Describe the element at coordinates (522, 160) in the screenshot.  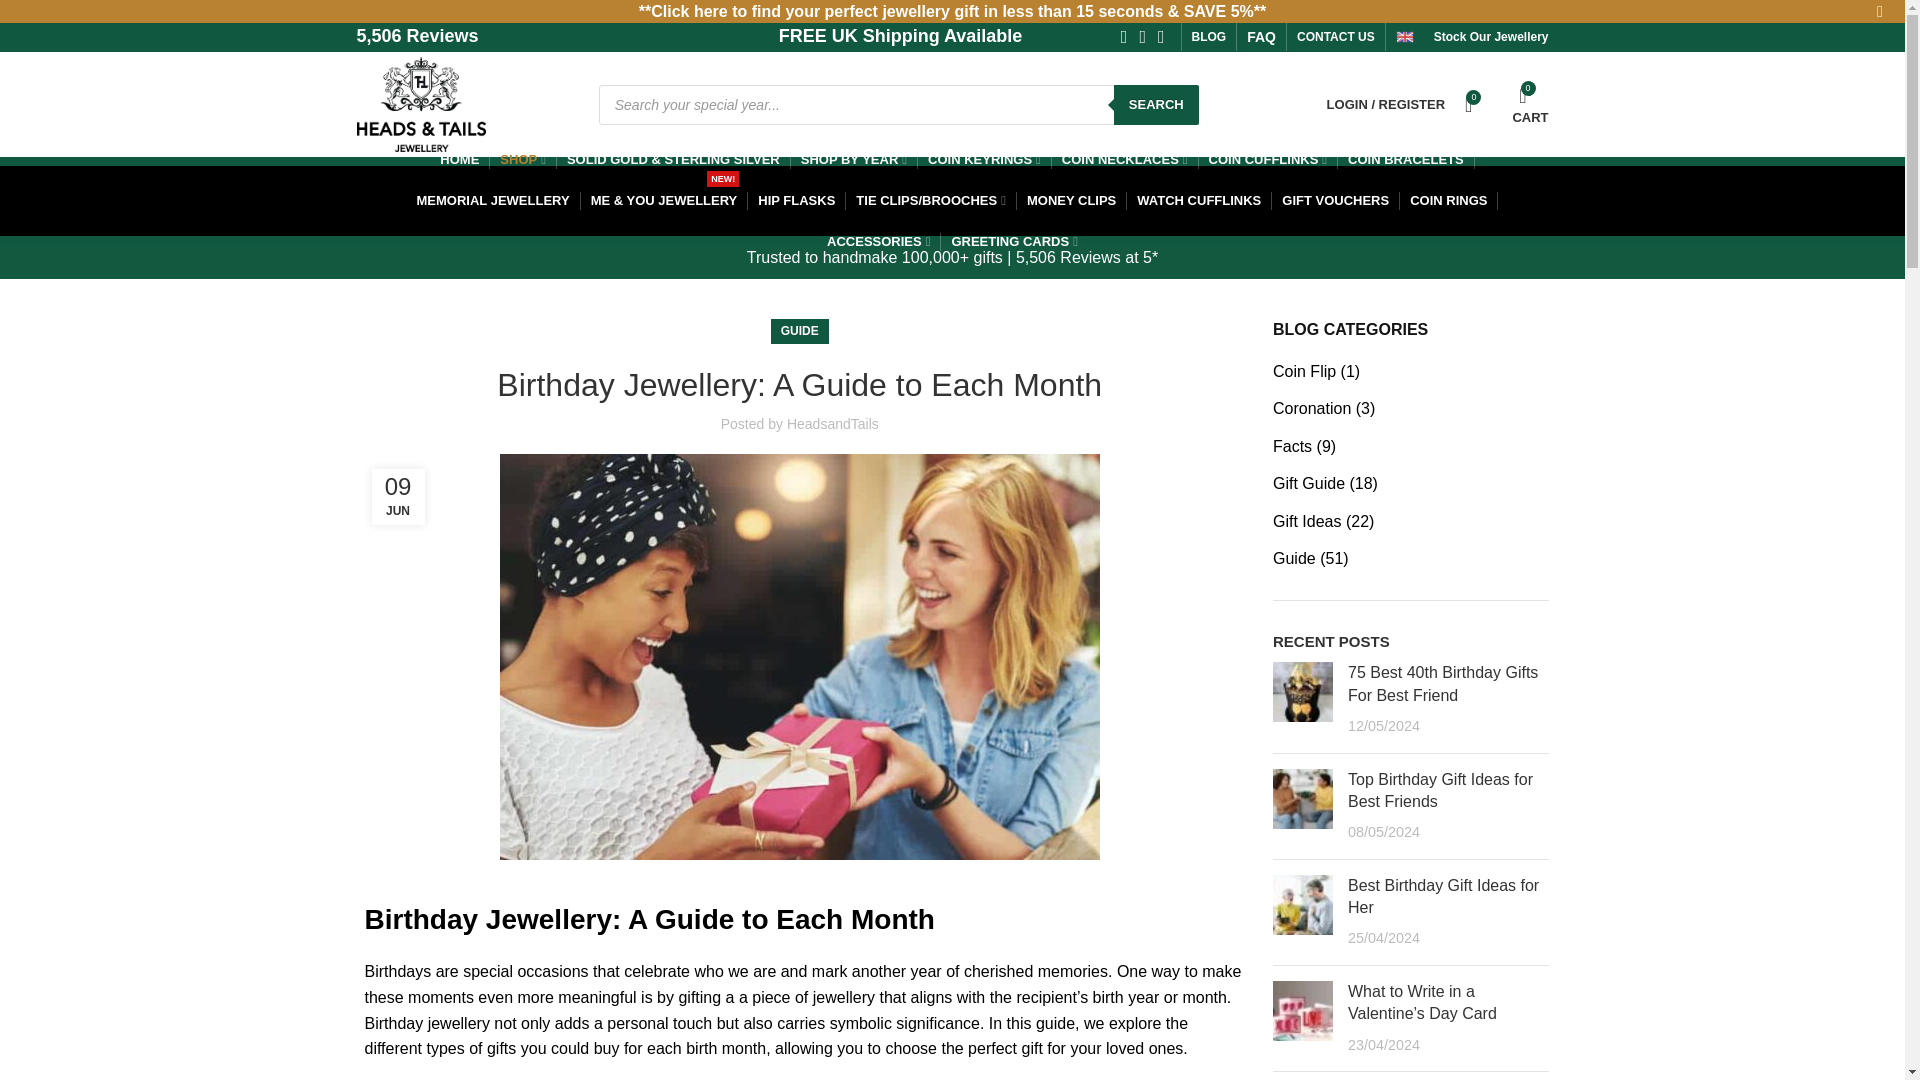
I see `CONTACT US` at that location.